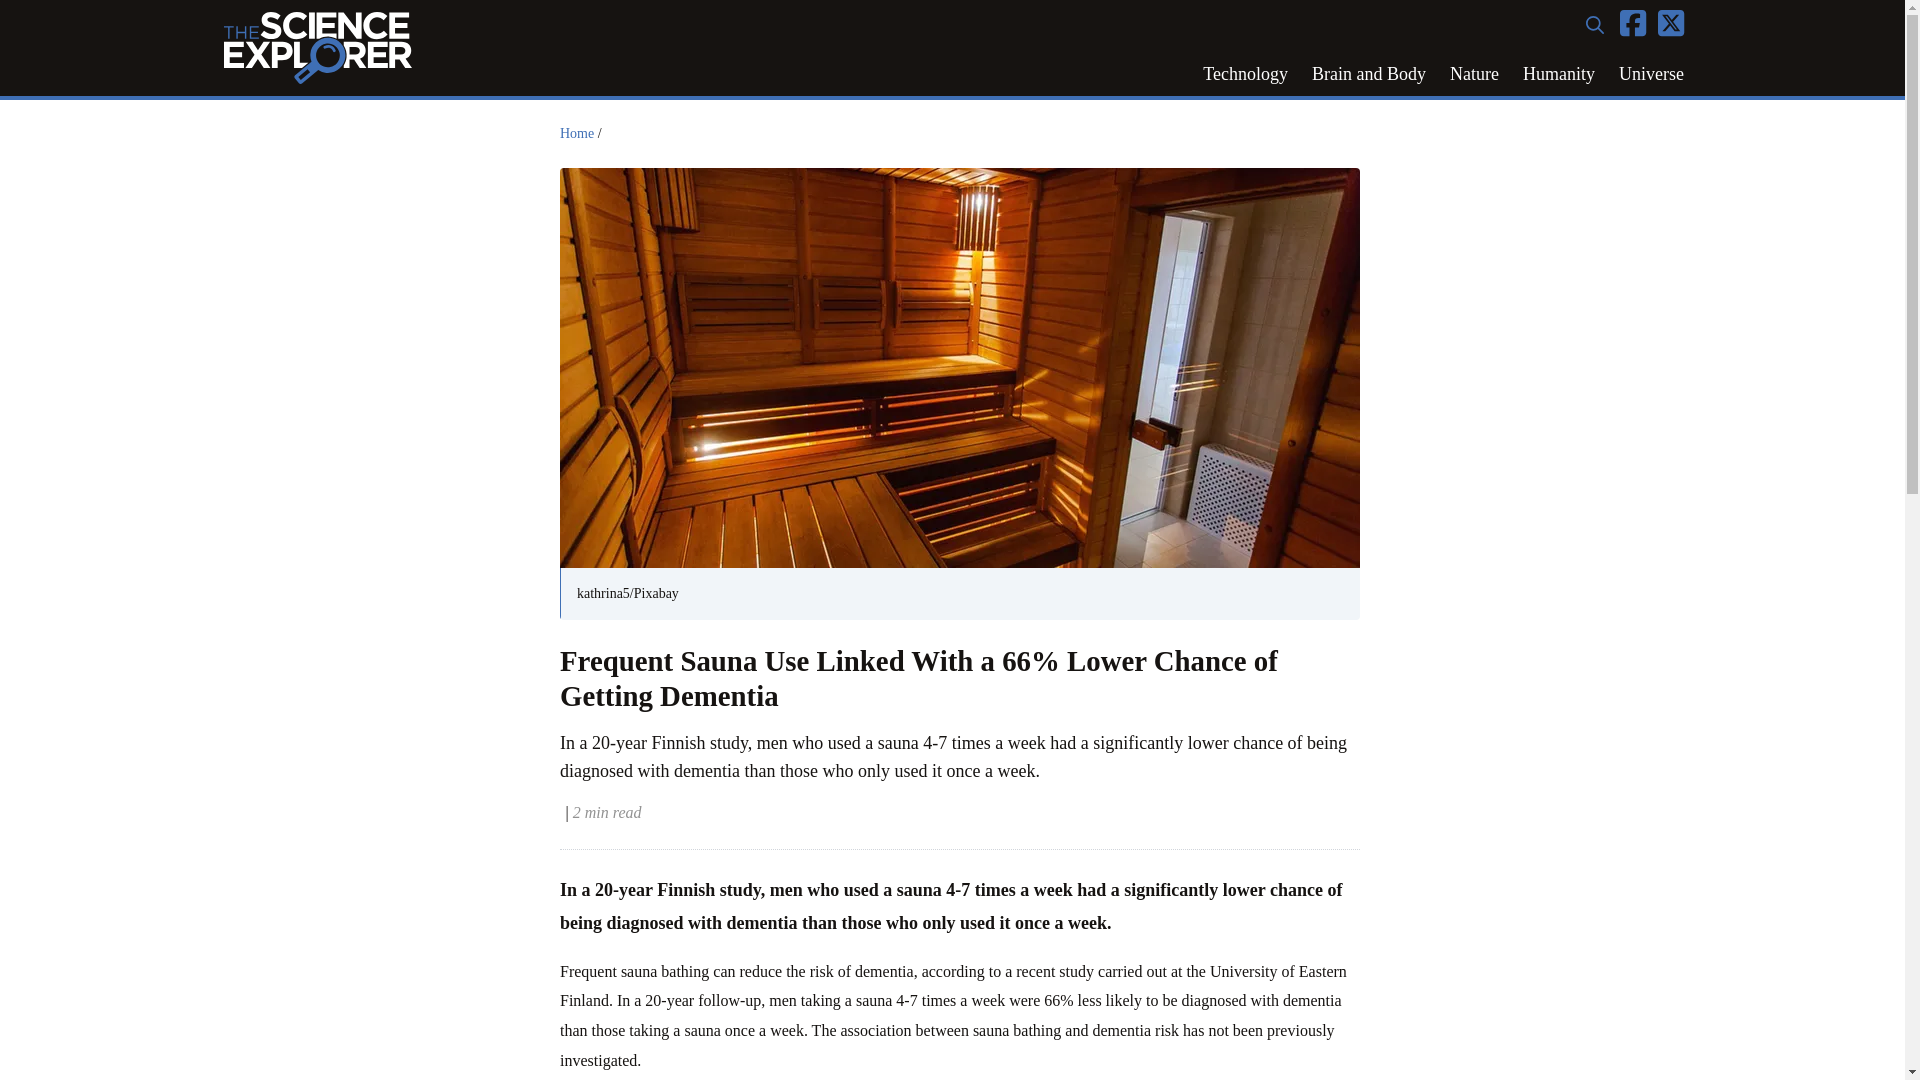 The width and height of the screenshot is (1920, 1080). I want to click on Home, so click(576, 134).